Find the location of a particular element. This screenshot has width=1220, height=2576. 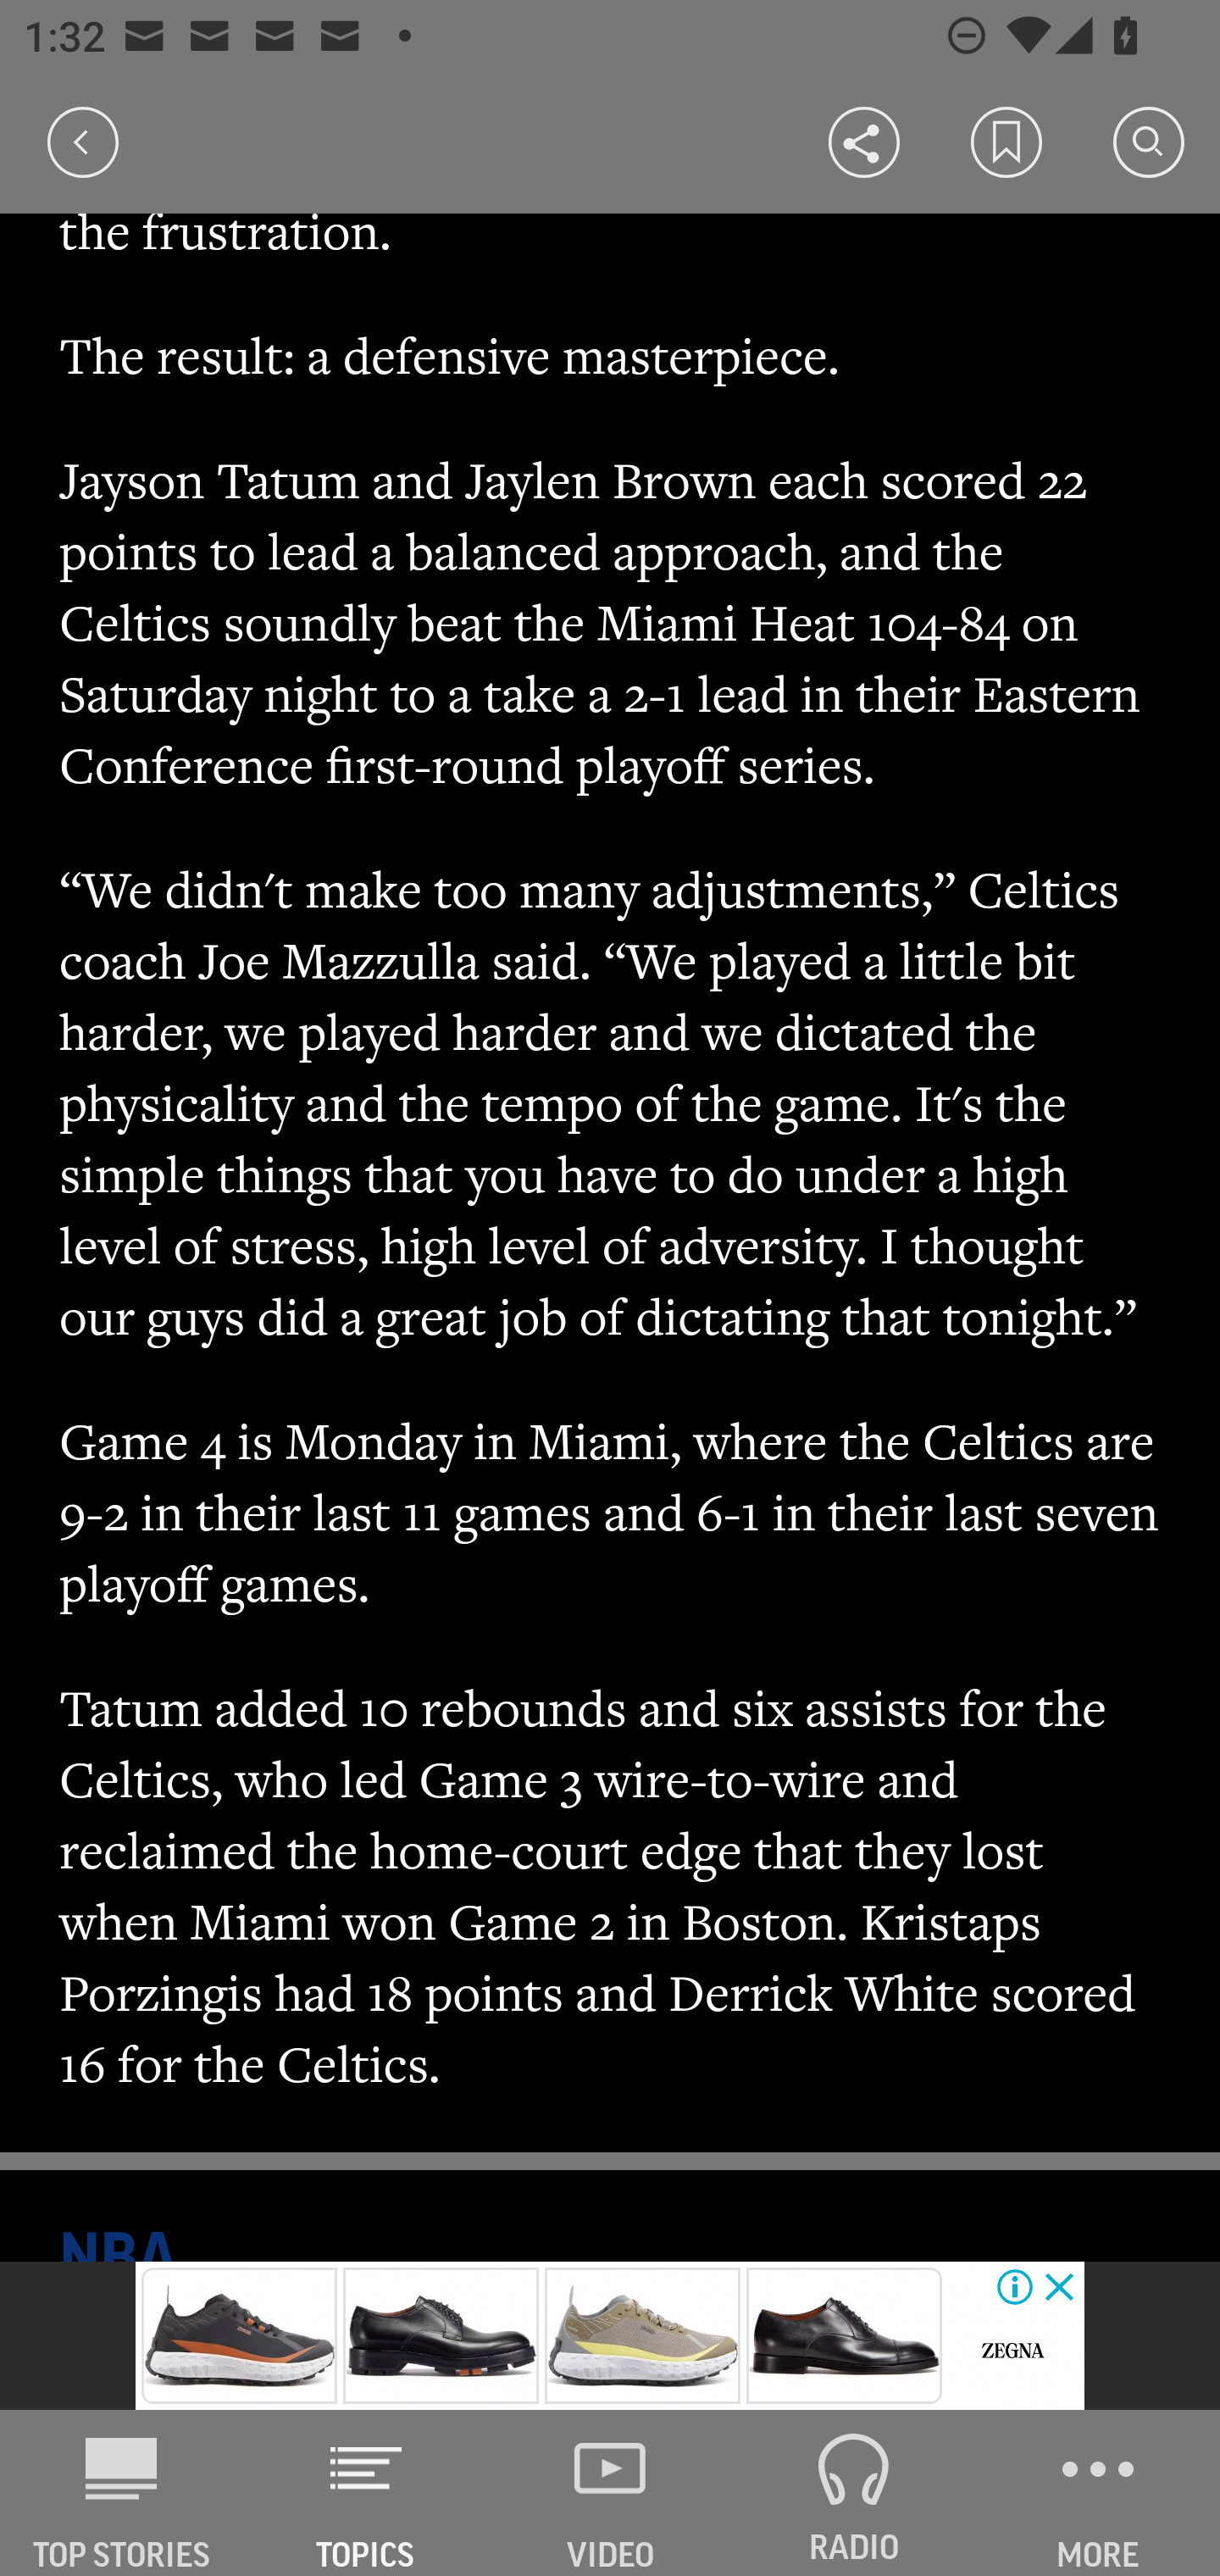

RADIO is located at coordinates (854, 2493).